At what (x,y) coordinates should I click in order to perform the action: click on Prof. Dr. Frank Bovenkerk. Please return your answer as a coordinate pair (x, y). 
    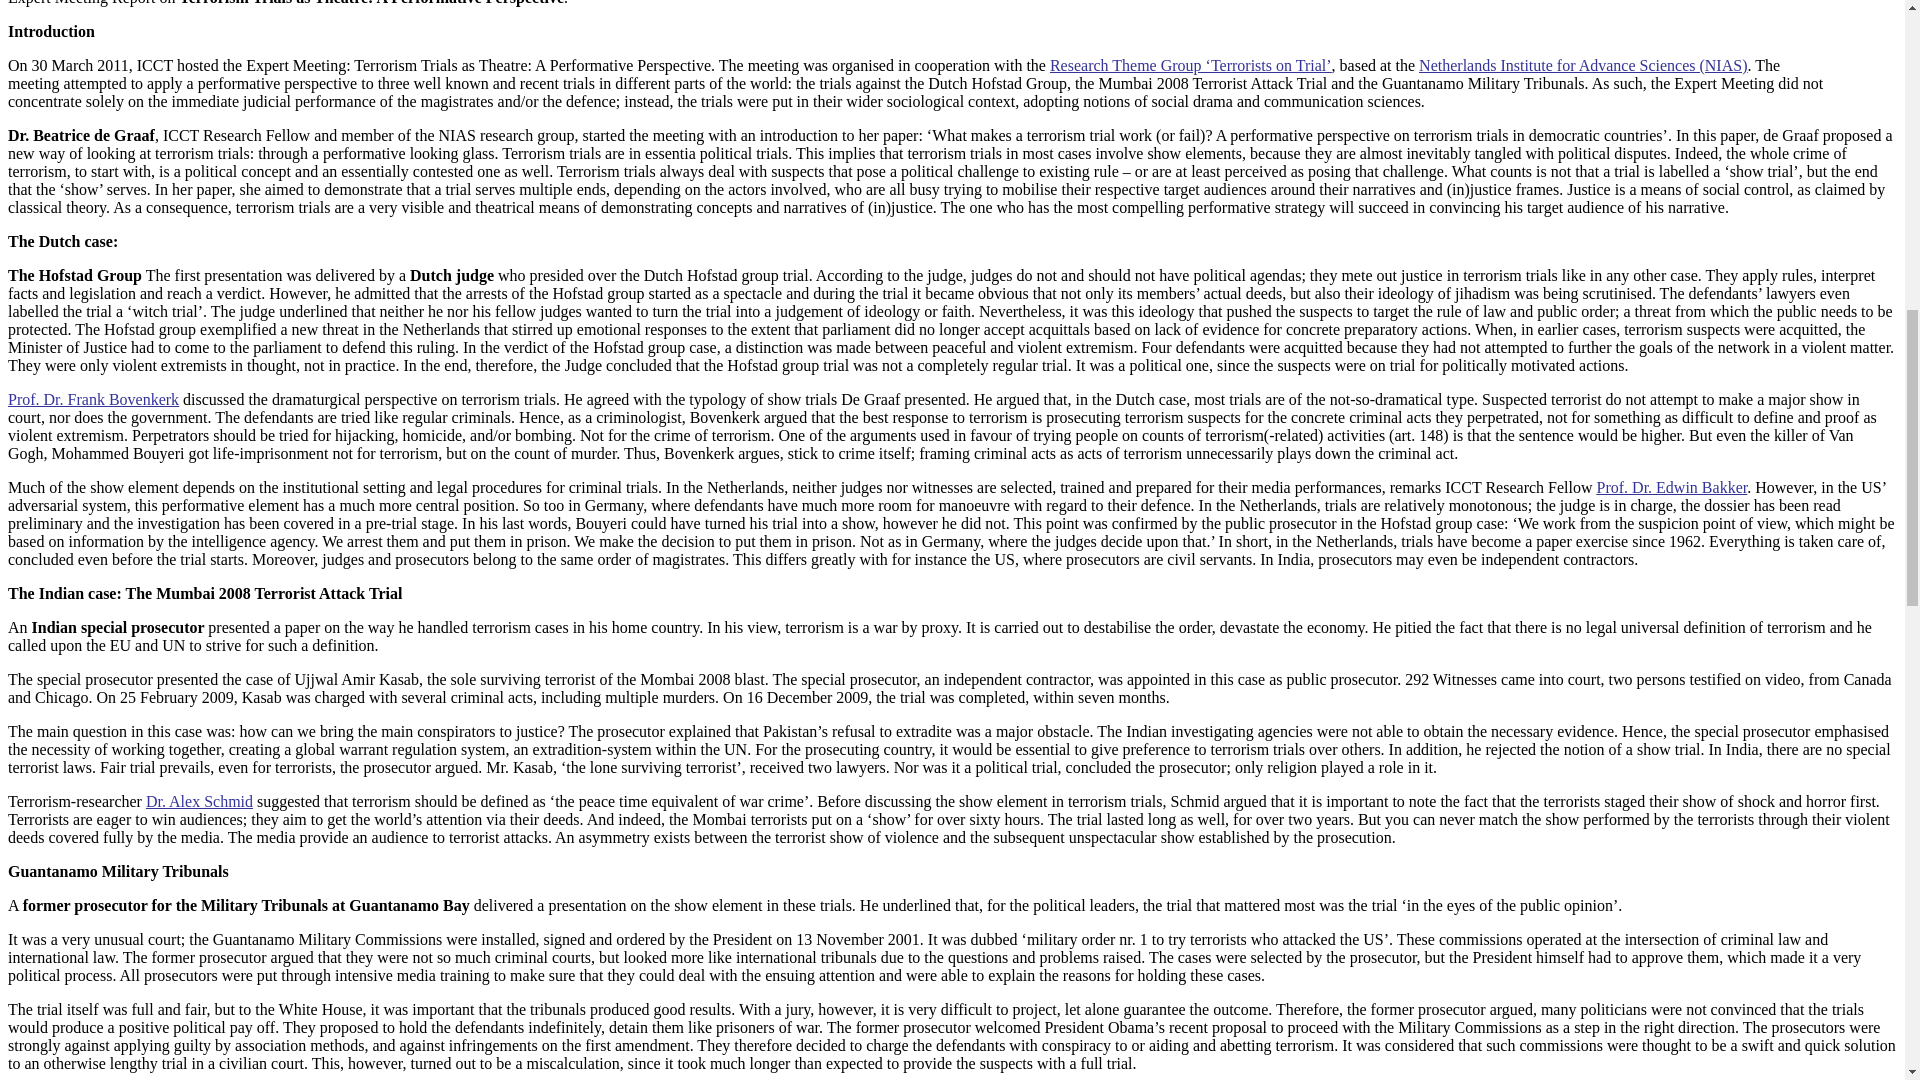
    Looking at the image, I should click on (92, 398).